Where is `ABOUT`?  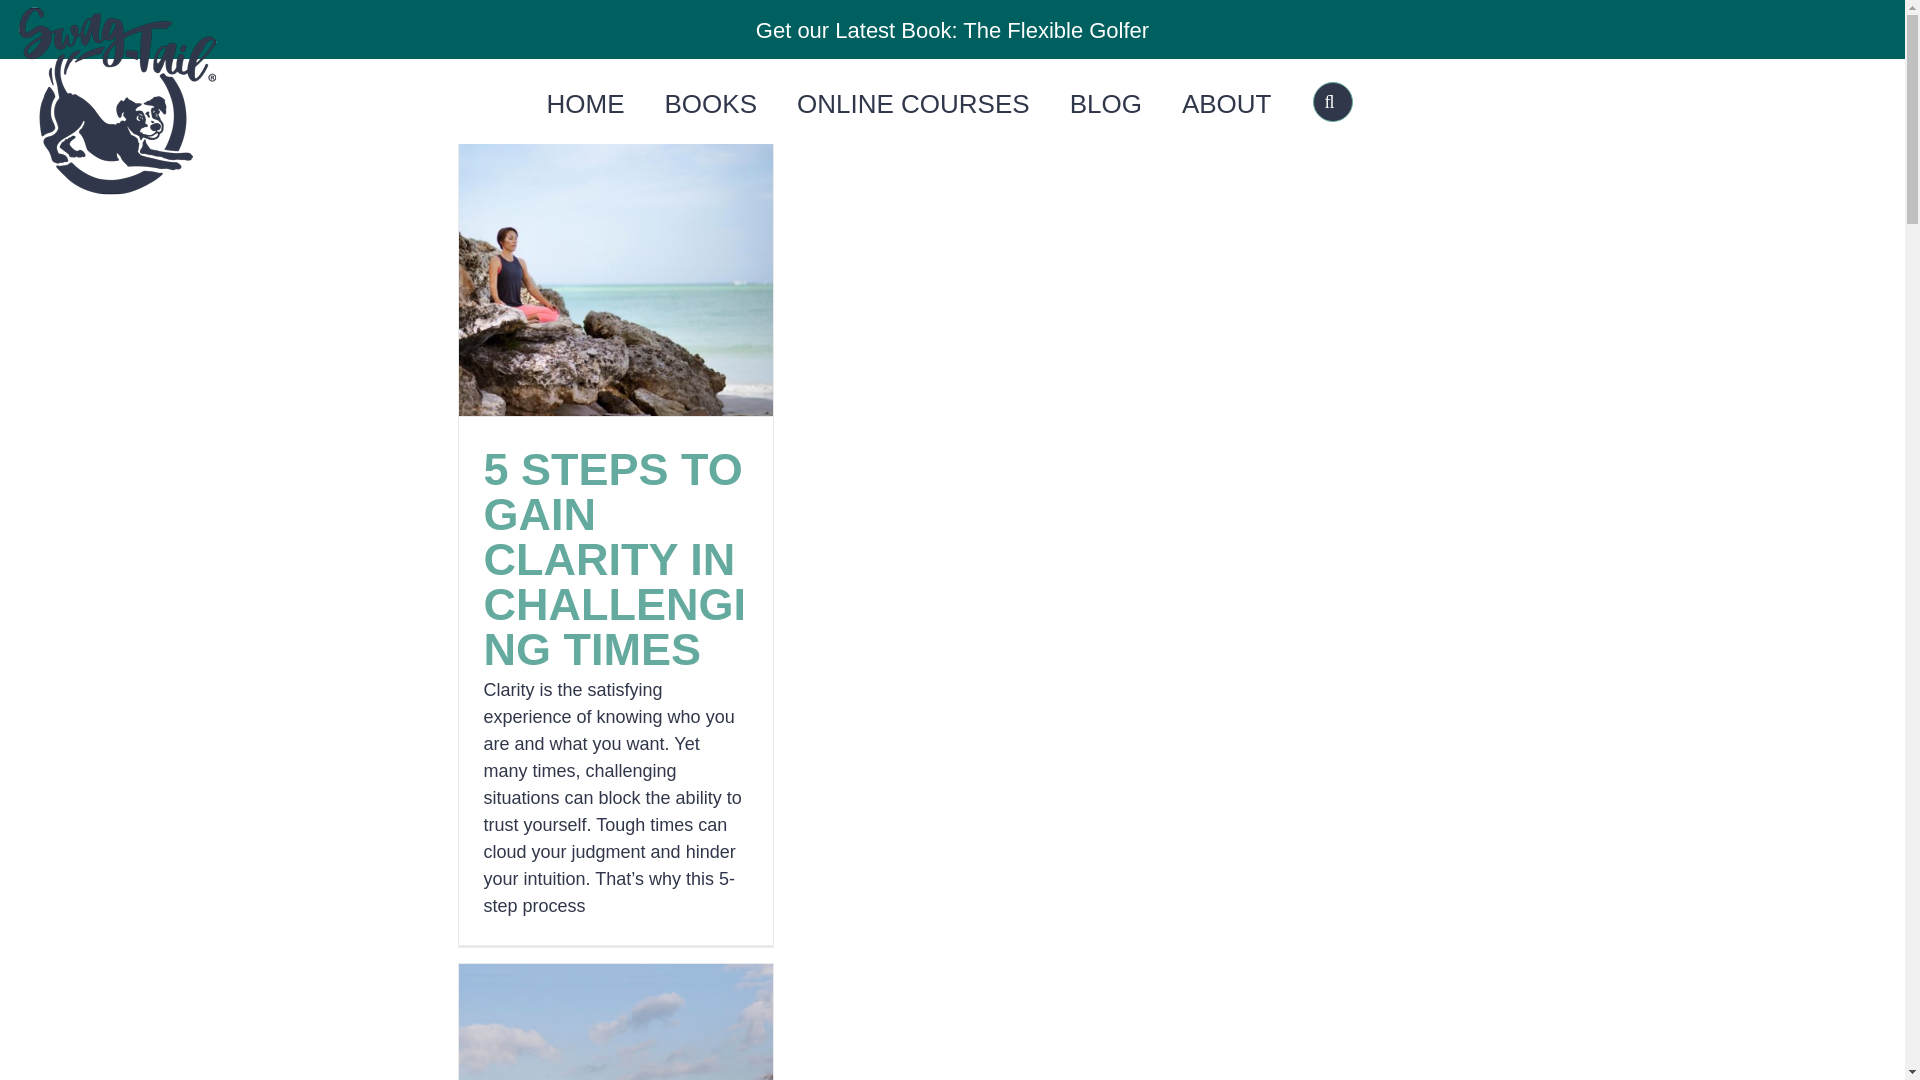 ABOUT is located at coordinates (1226, 104).